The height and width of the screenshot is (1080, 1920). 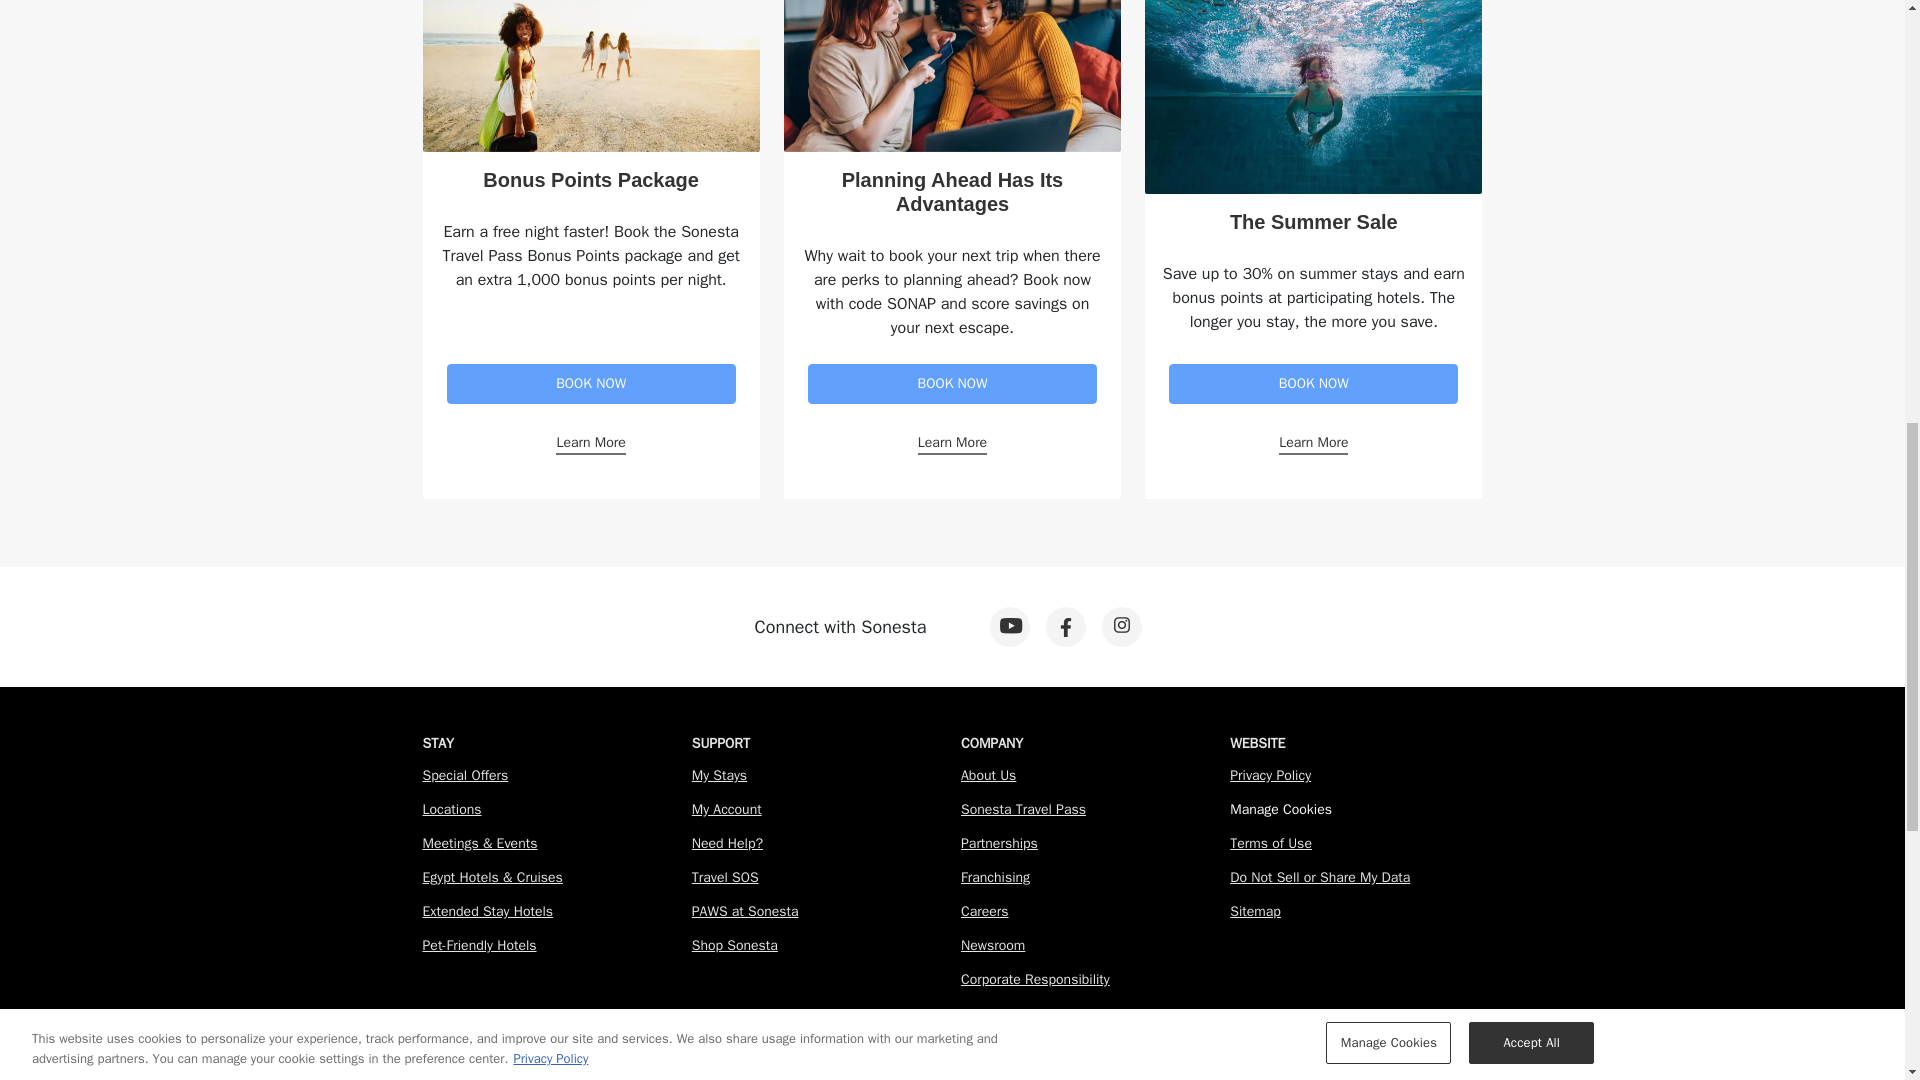 What do you see at coordinates (590, 443) in the screenshot?
I see `Learn More` at bounding box center [590, 443].